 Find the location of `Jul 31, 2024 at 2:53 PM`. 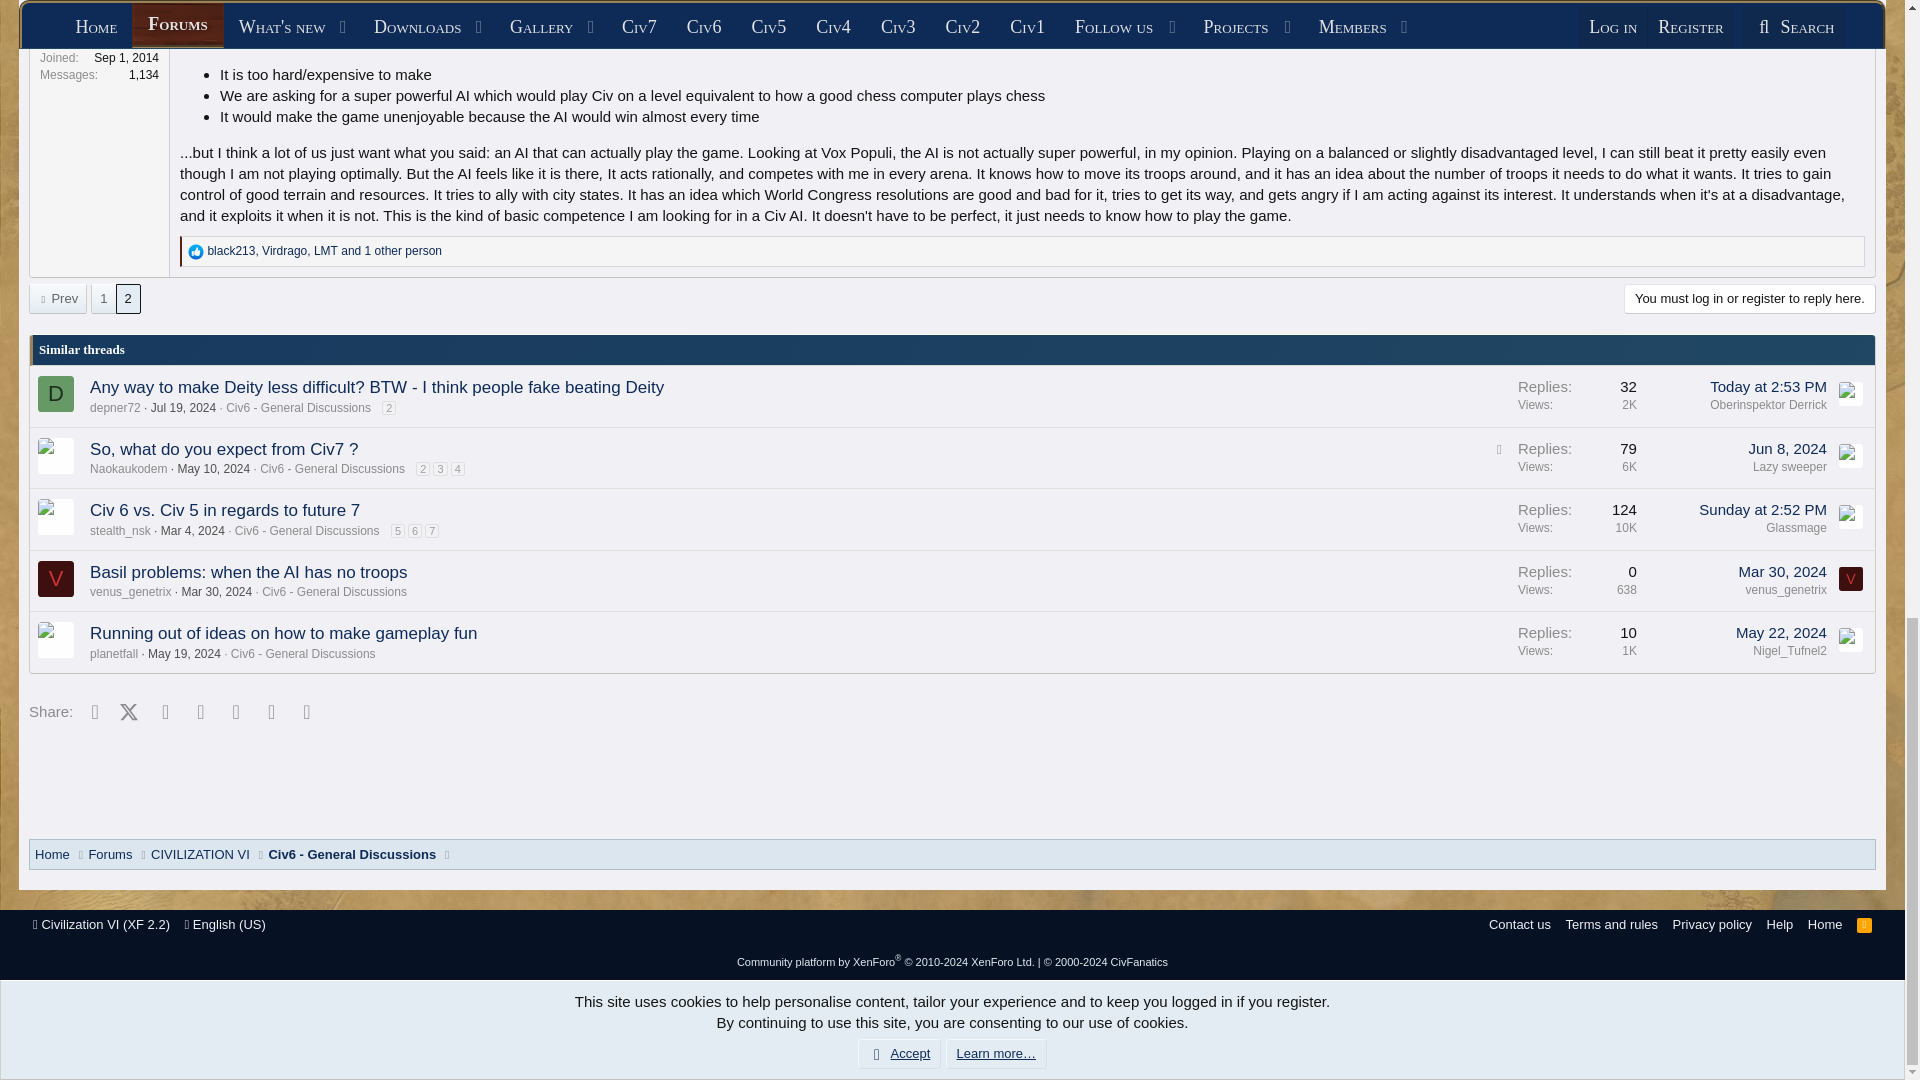

Jul 31, 2024 at 2:53 PM is located at coordinates (1768, 386).